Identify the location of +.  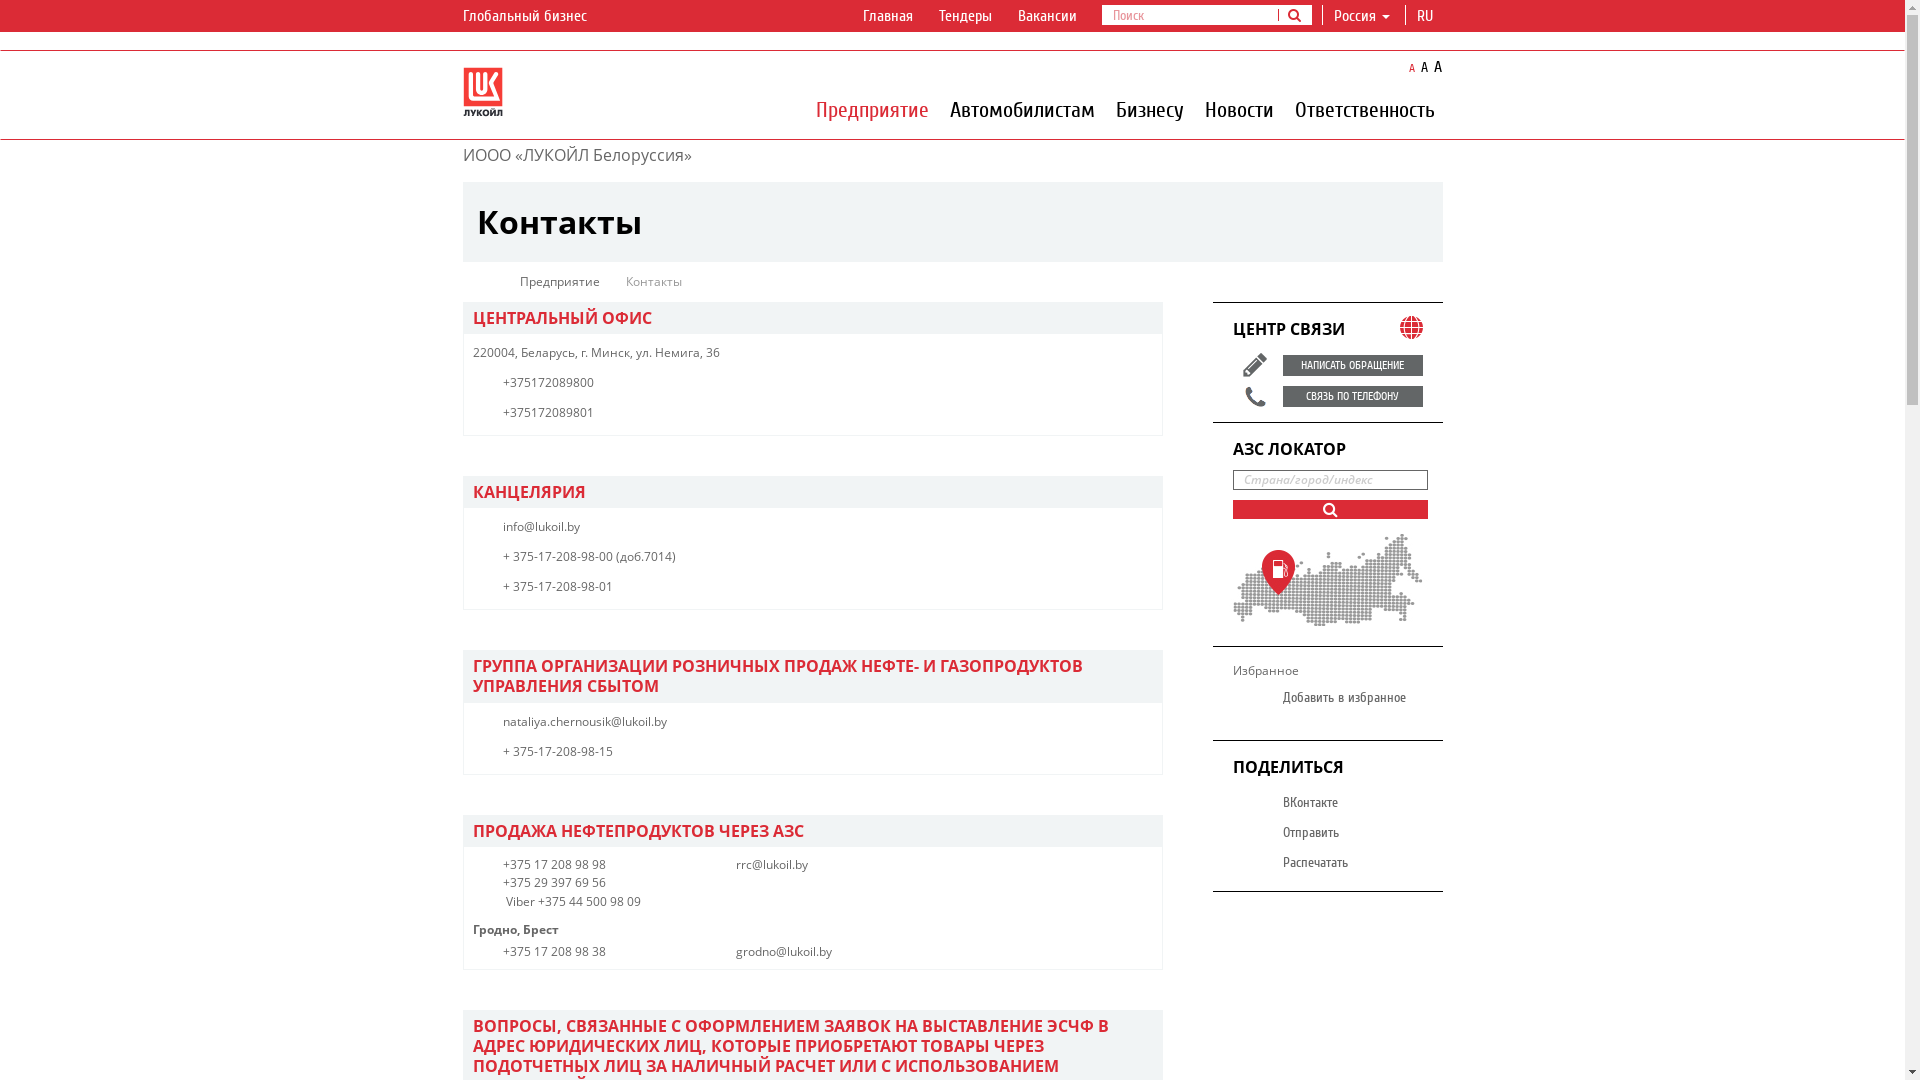
(505, 556).